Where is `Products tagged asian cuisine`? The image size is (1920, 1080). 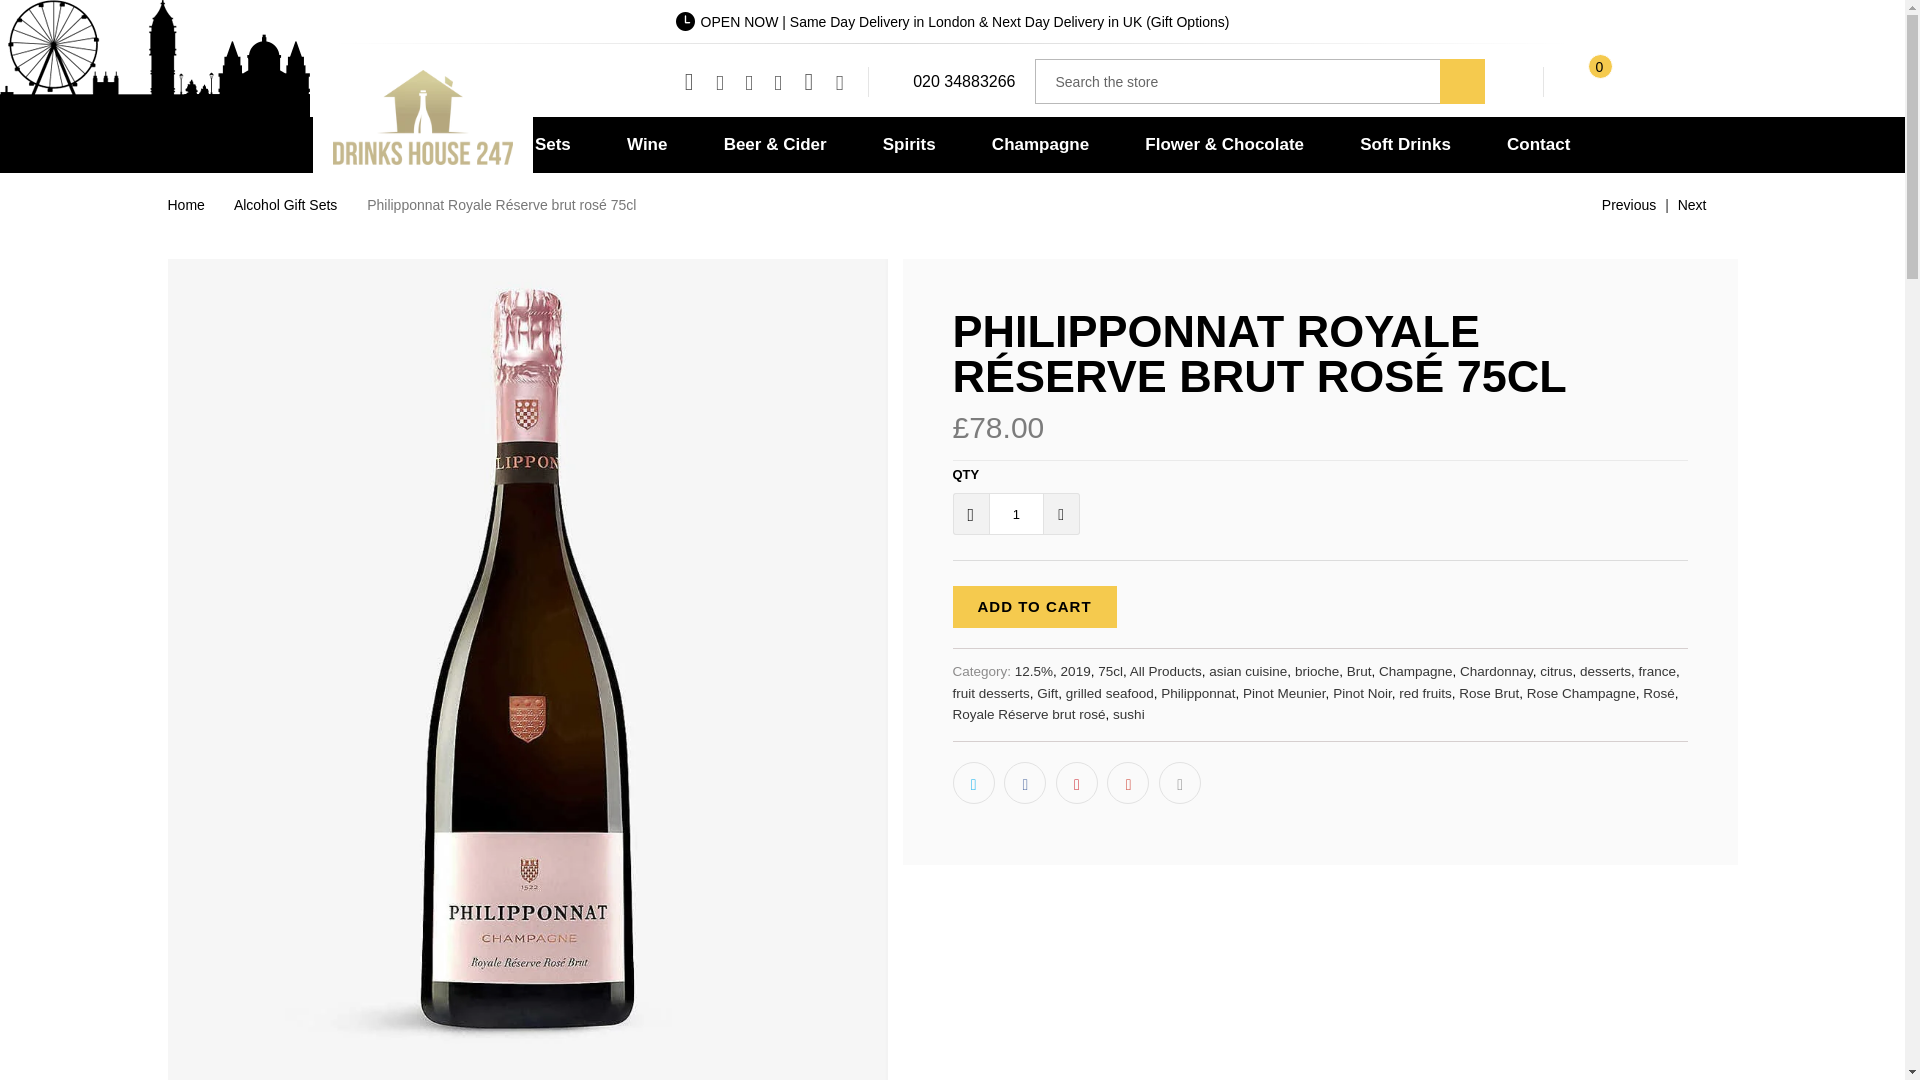
Products tagged asian cuisine is located at coordinates (1248, 672).